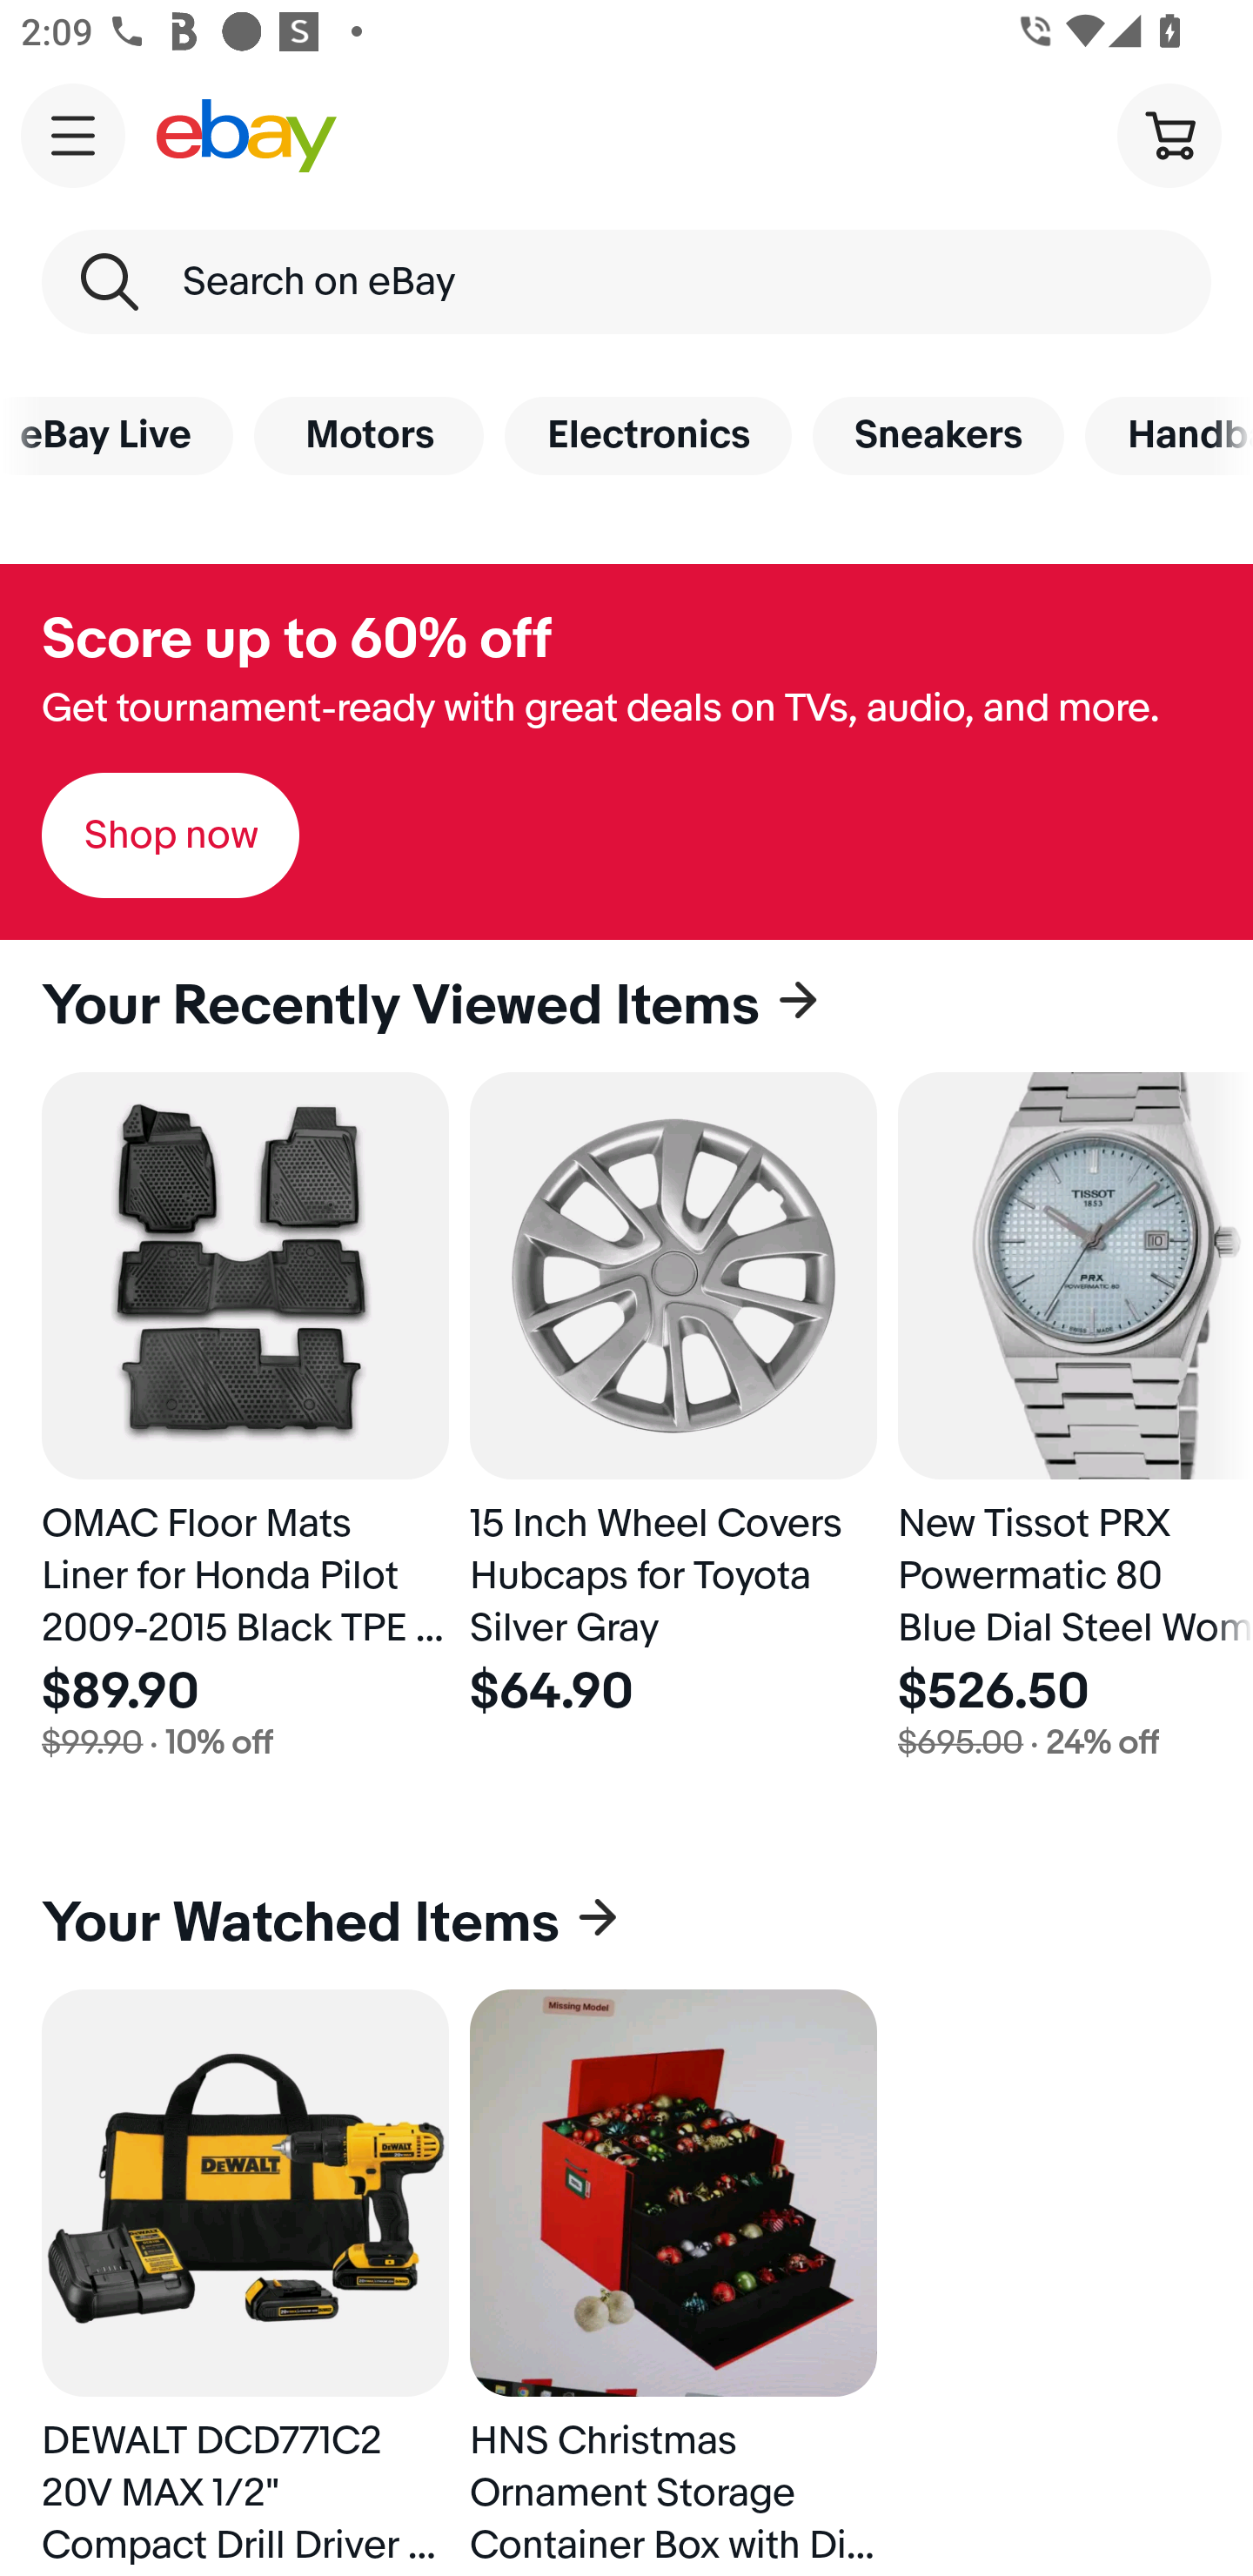  I want to click on Sneakers, so click(938, 435).